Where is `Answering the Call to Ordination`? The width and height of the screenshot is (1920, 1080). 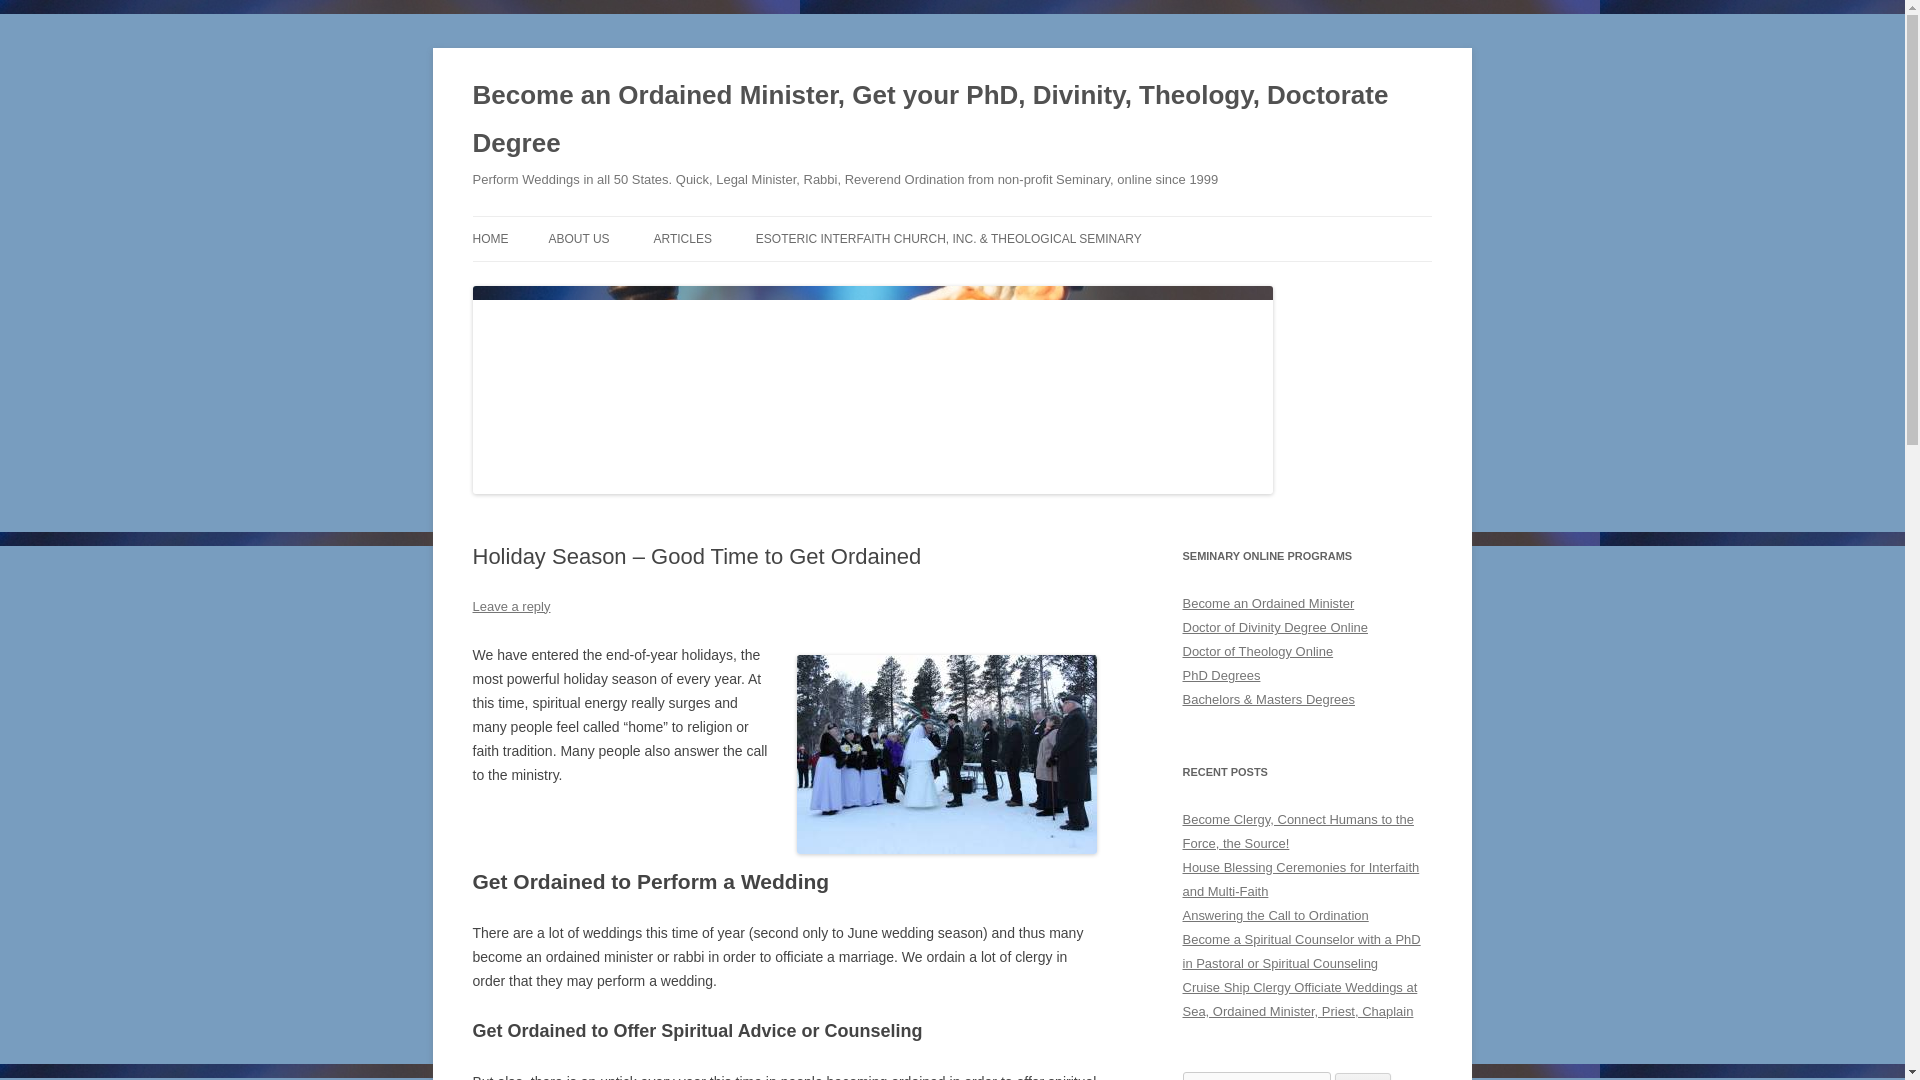
Answering the Call to Ordination is located at coordinates (1274, 916).